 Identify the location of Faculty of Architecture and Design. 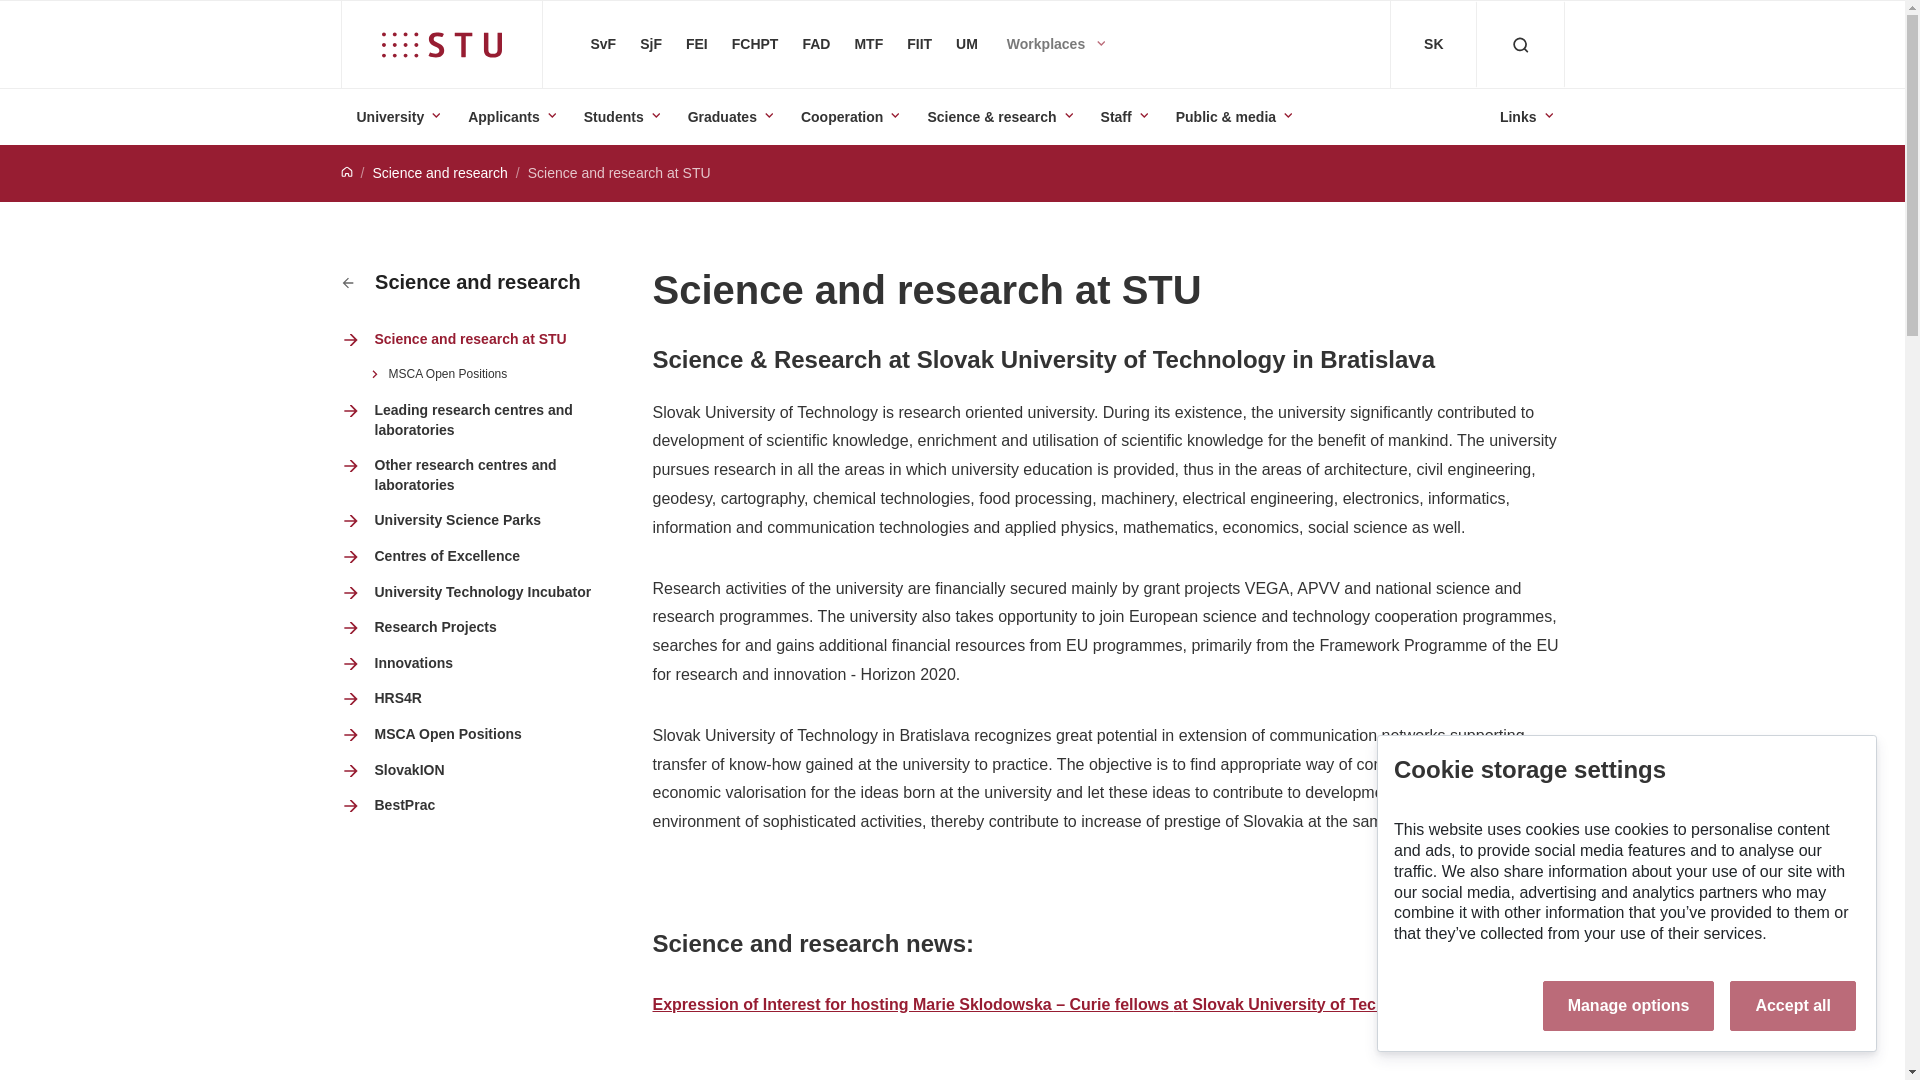
(816, 43).